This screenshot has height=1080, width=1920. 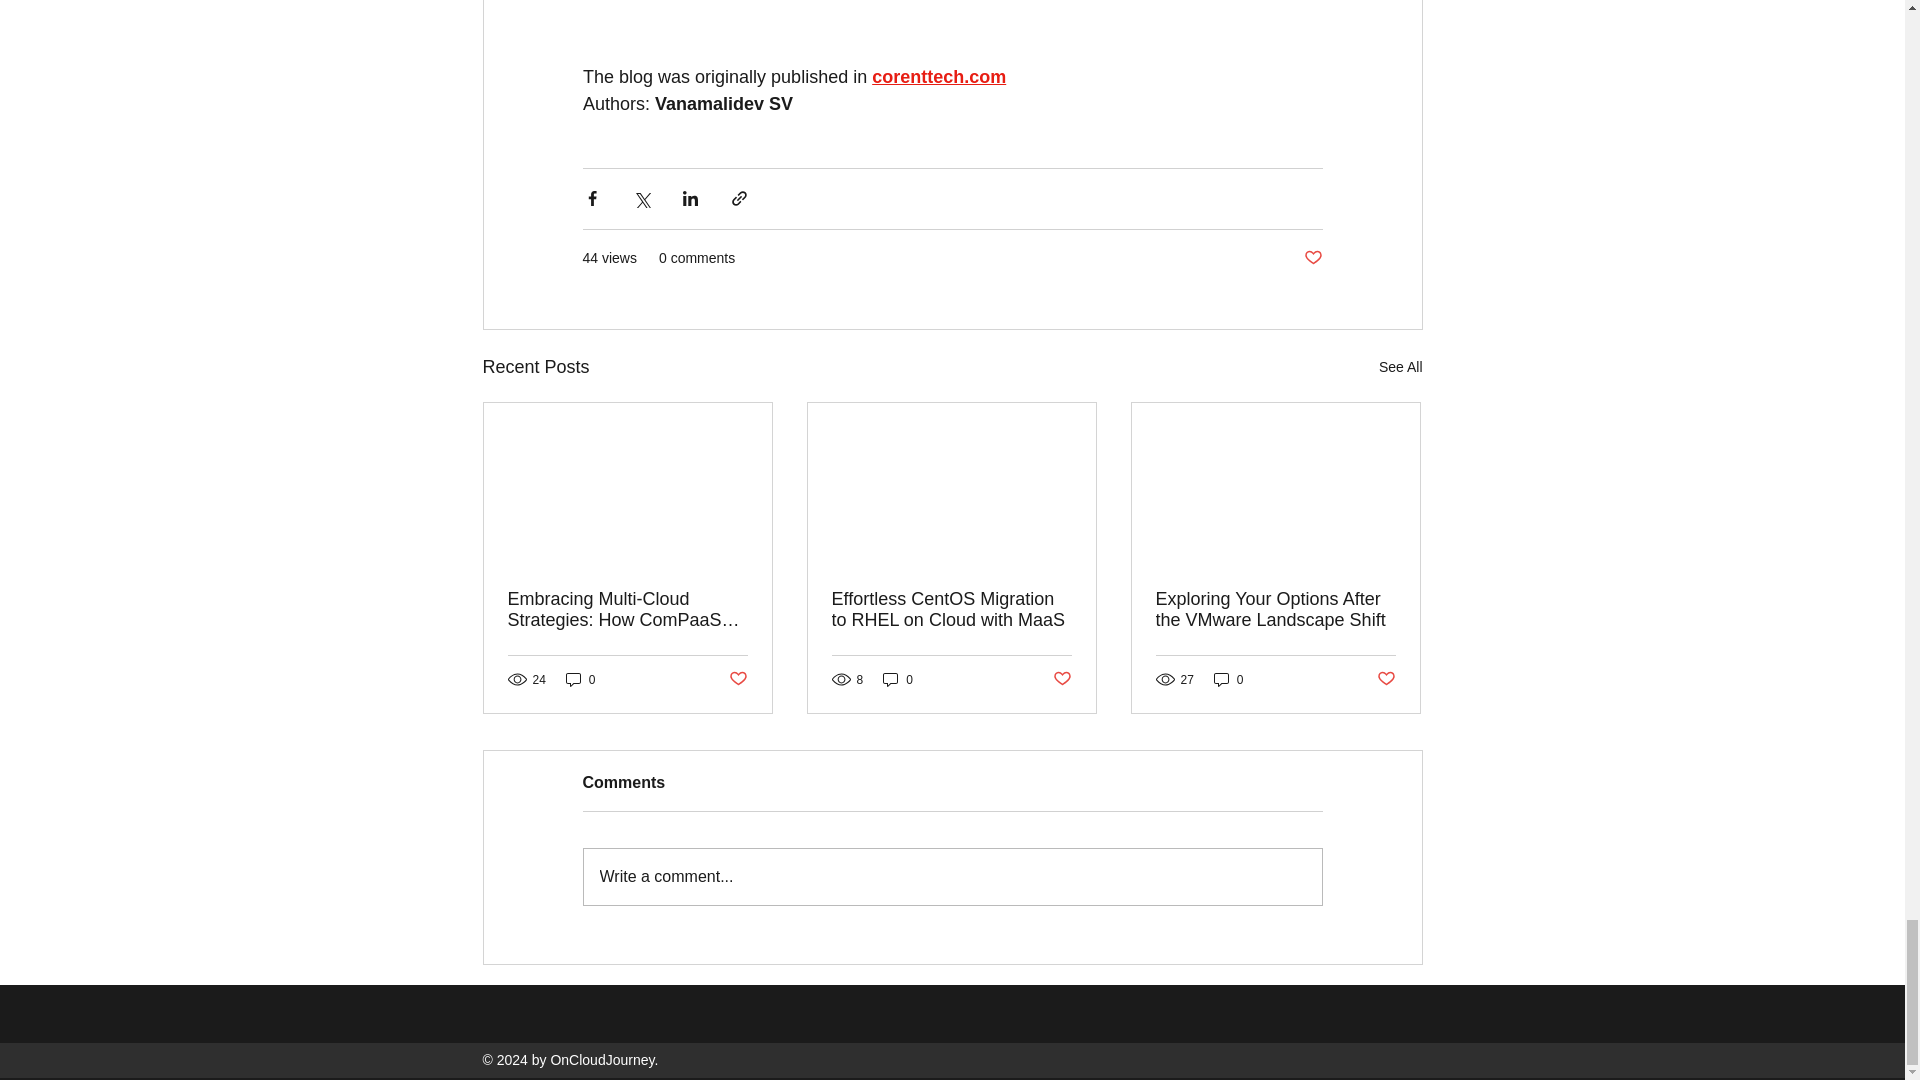 I want to click on 0, so click(x=898, y=679).